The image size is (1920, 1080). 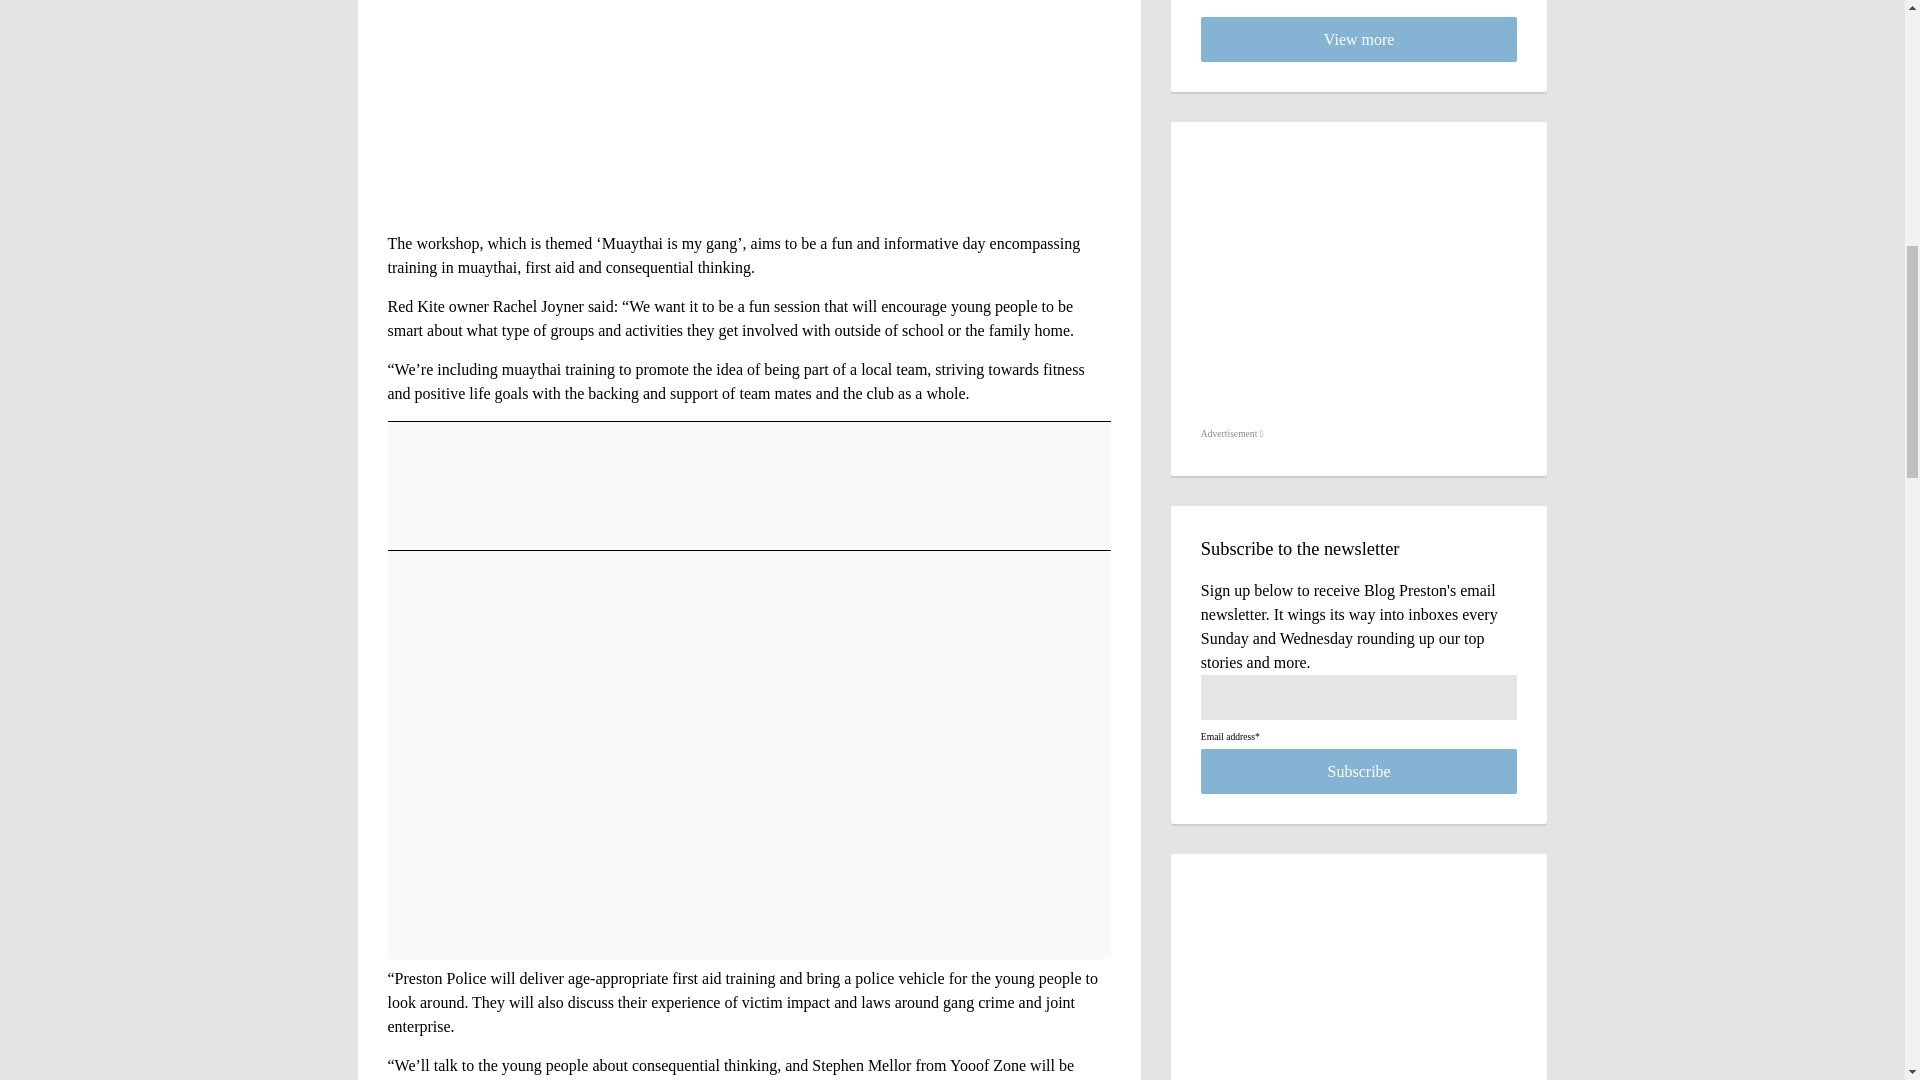 I want to click on Subscribe, so click(x=1360, y=771).